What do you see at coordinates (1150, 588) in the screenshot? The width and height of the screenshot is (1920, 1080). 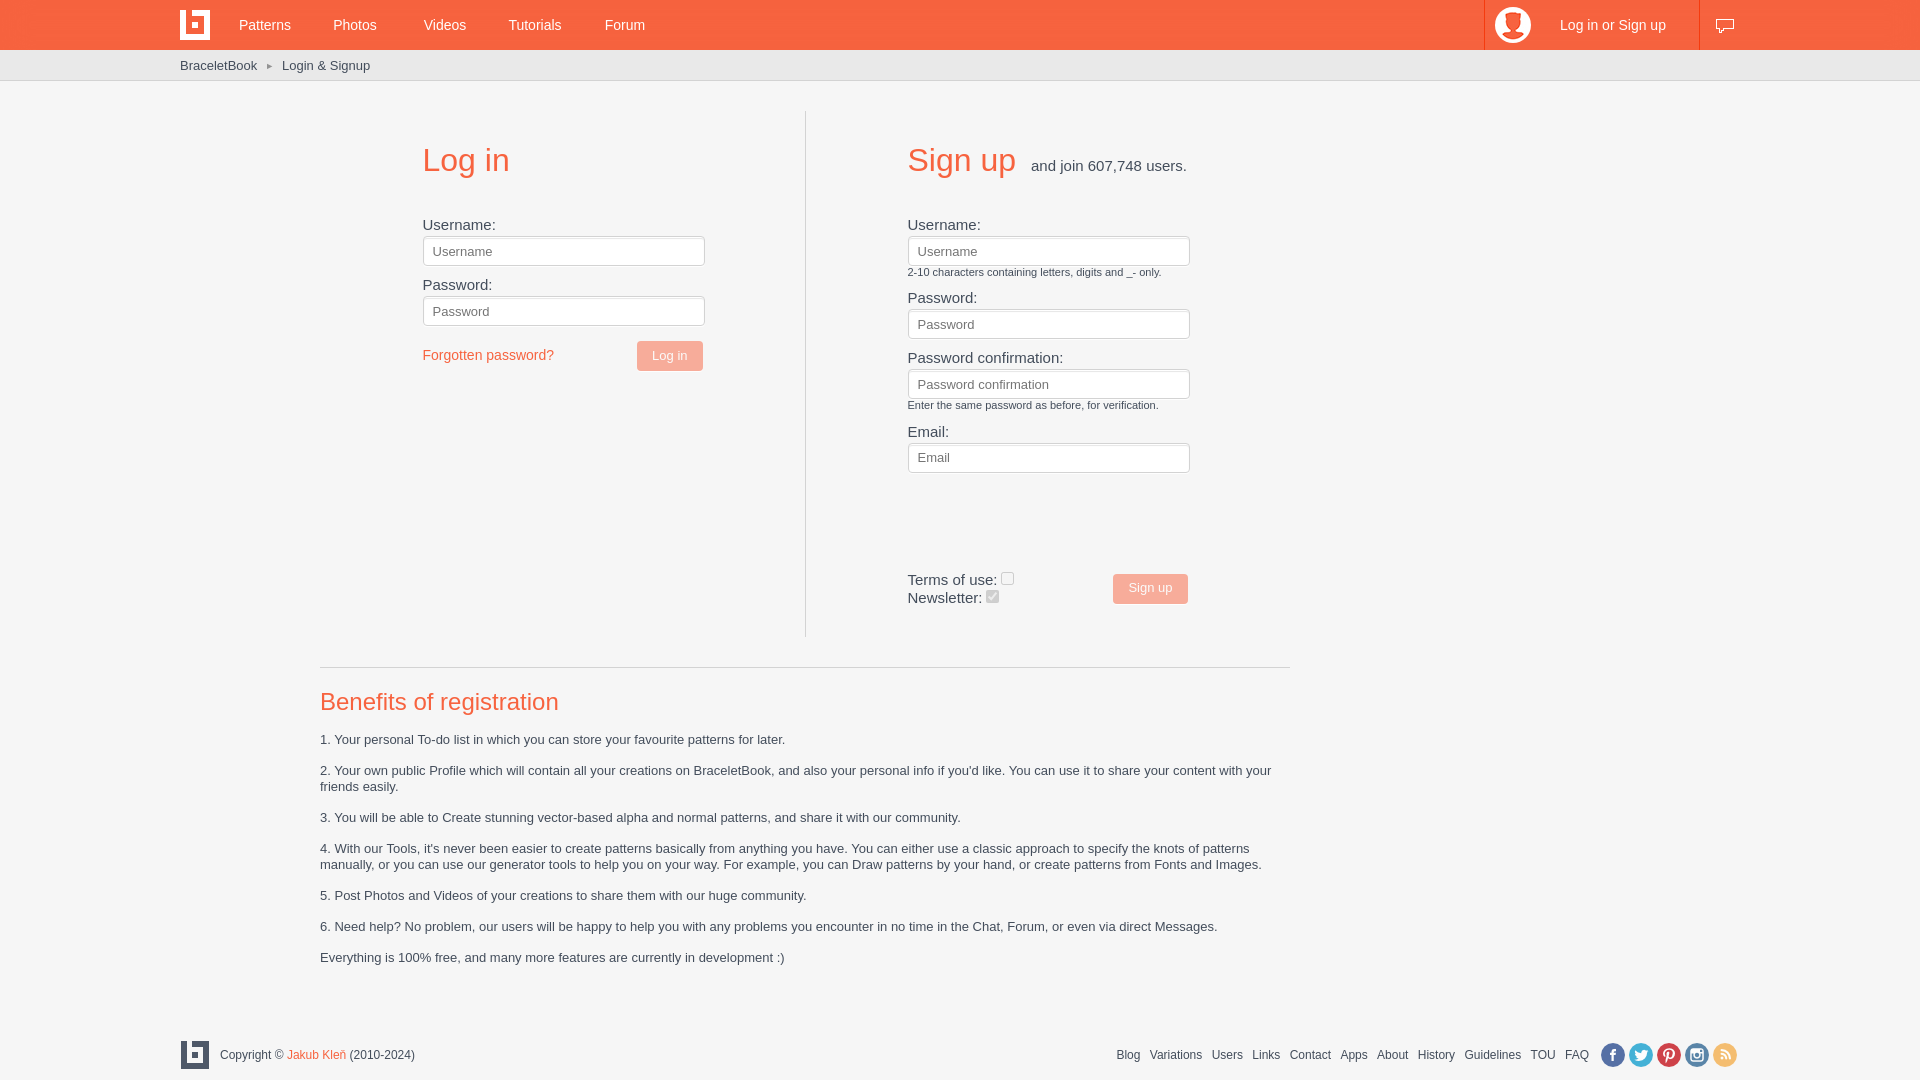 I see `Sign up` at bounding box center [1150, 588].